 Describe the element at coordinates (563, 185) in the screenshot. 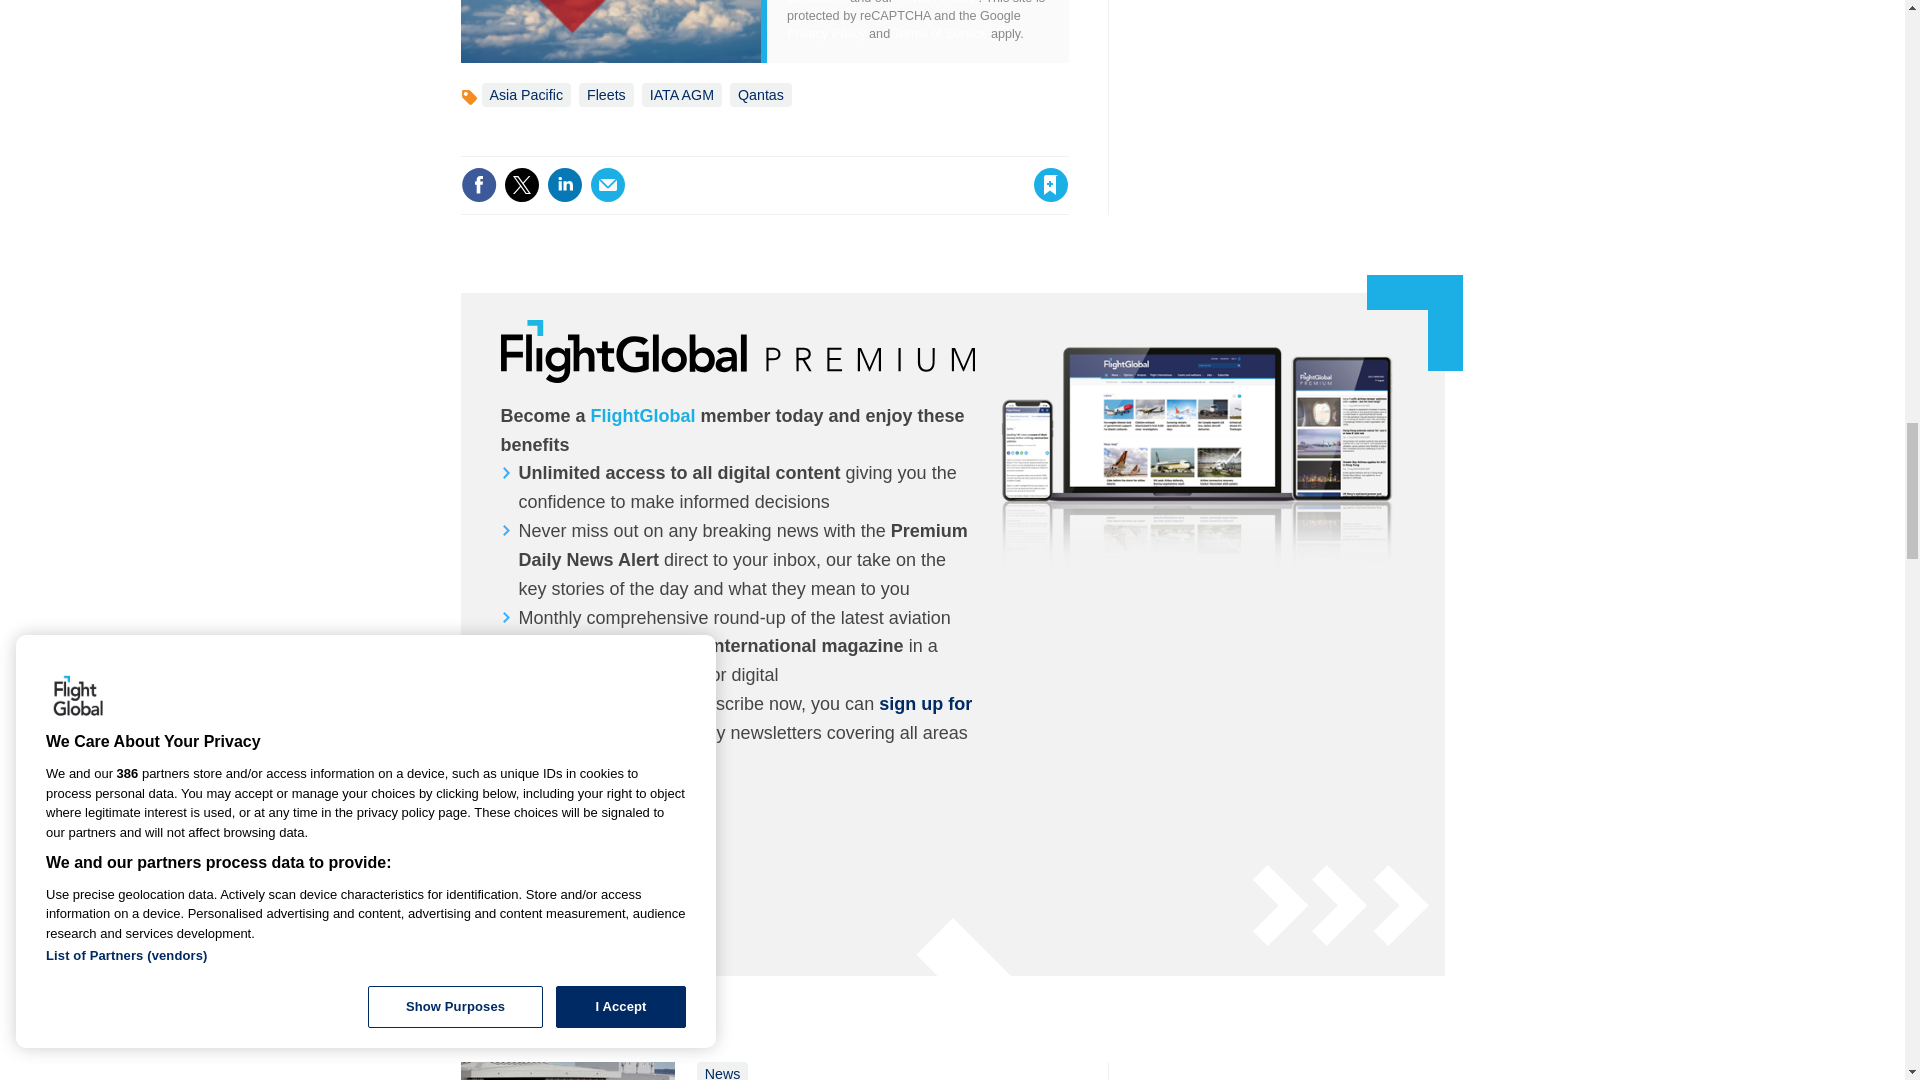

I see `Share this on Linked in` at that location.